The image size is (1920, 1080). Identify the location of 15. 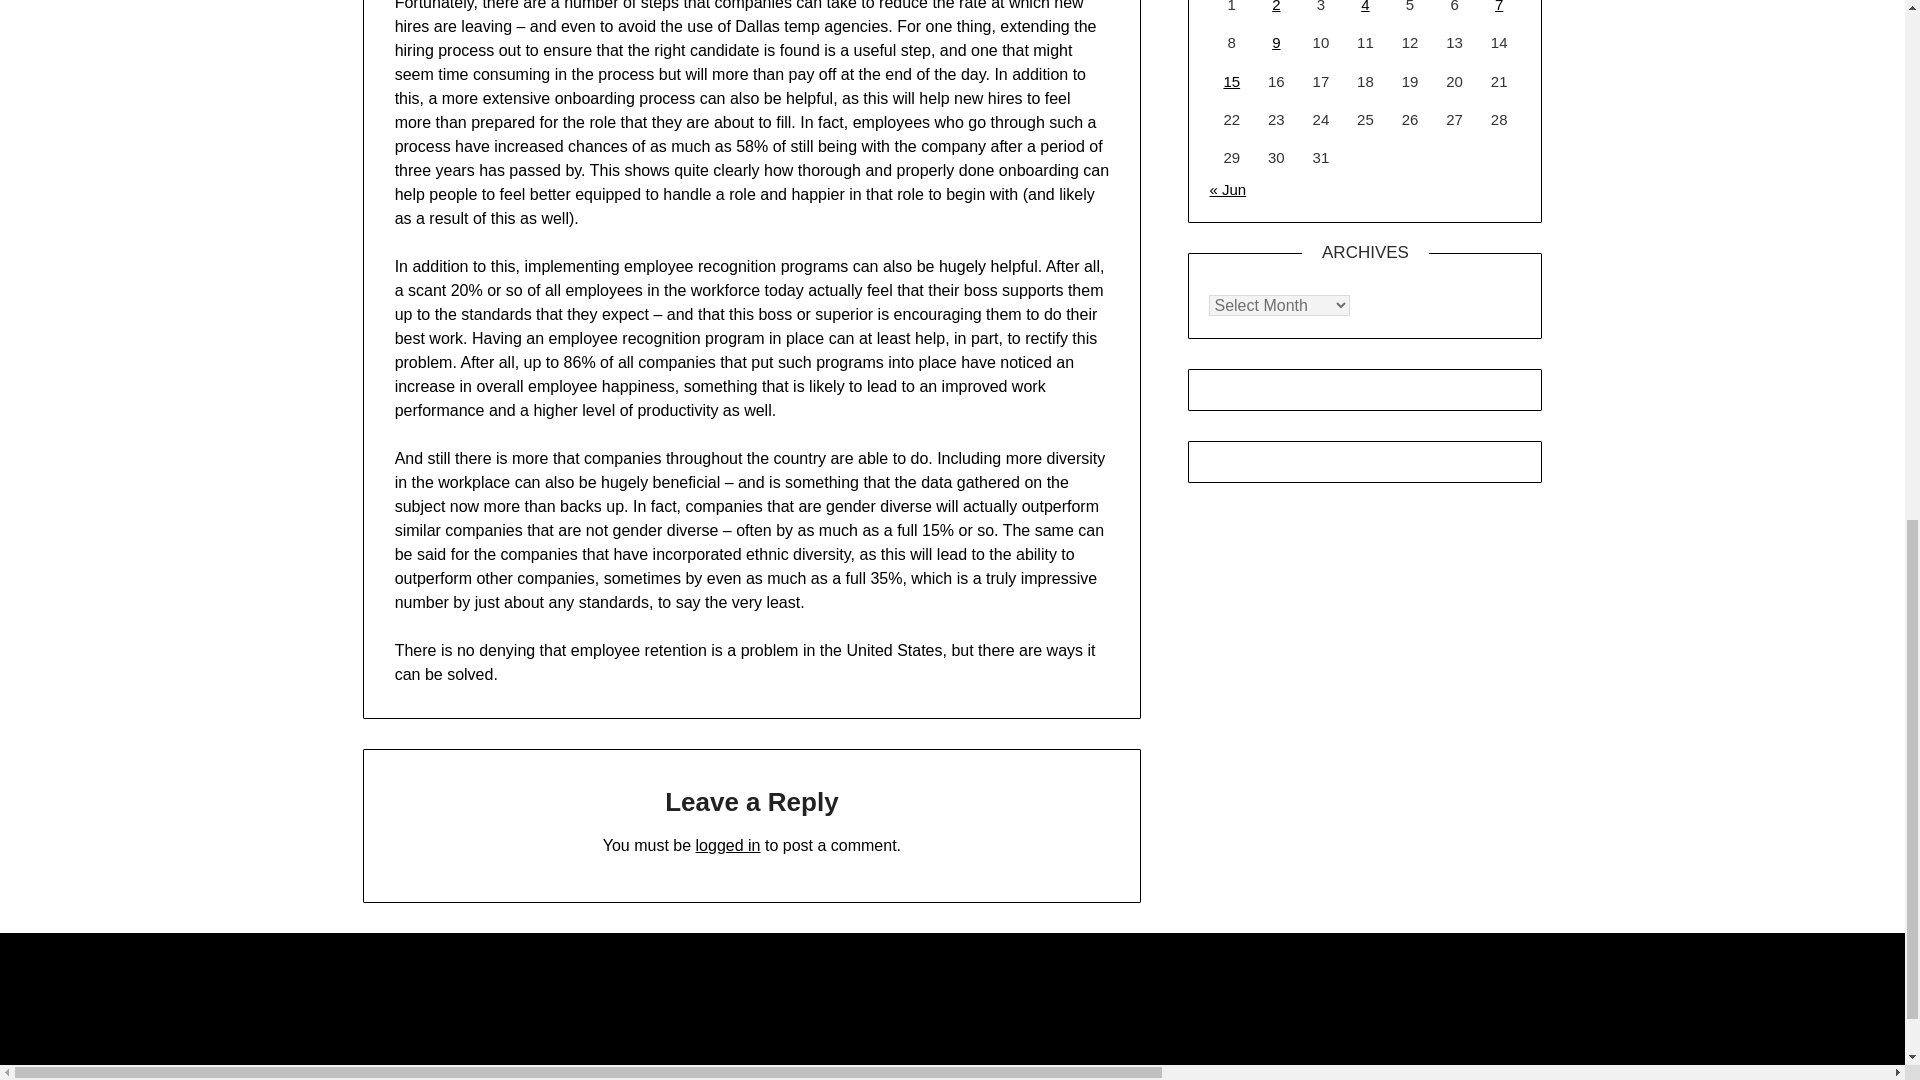
(1232, 81).